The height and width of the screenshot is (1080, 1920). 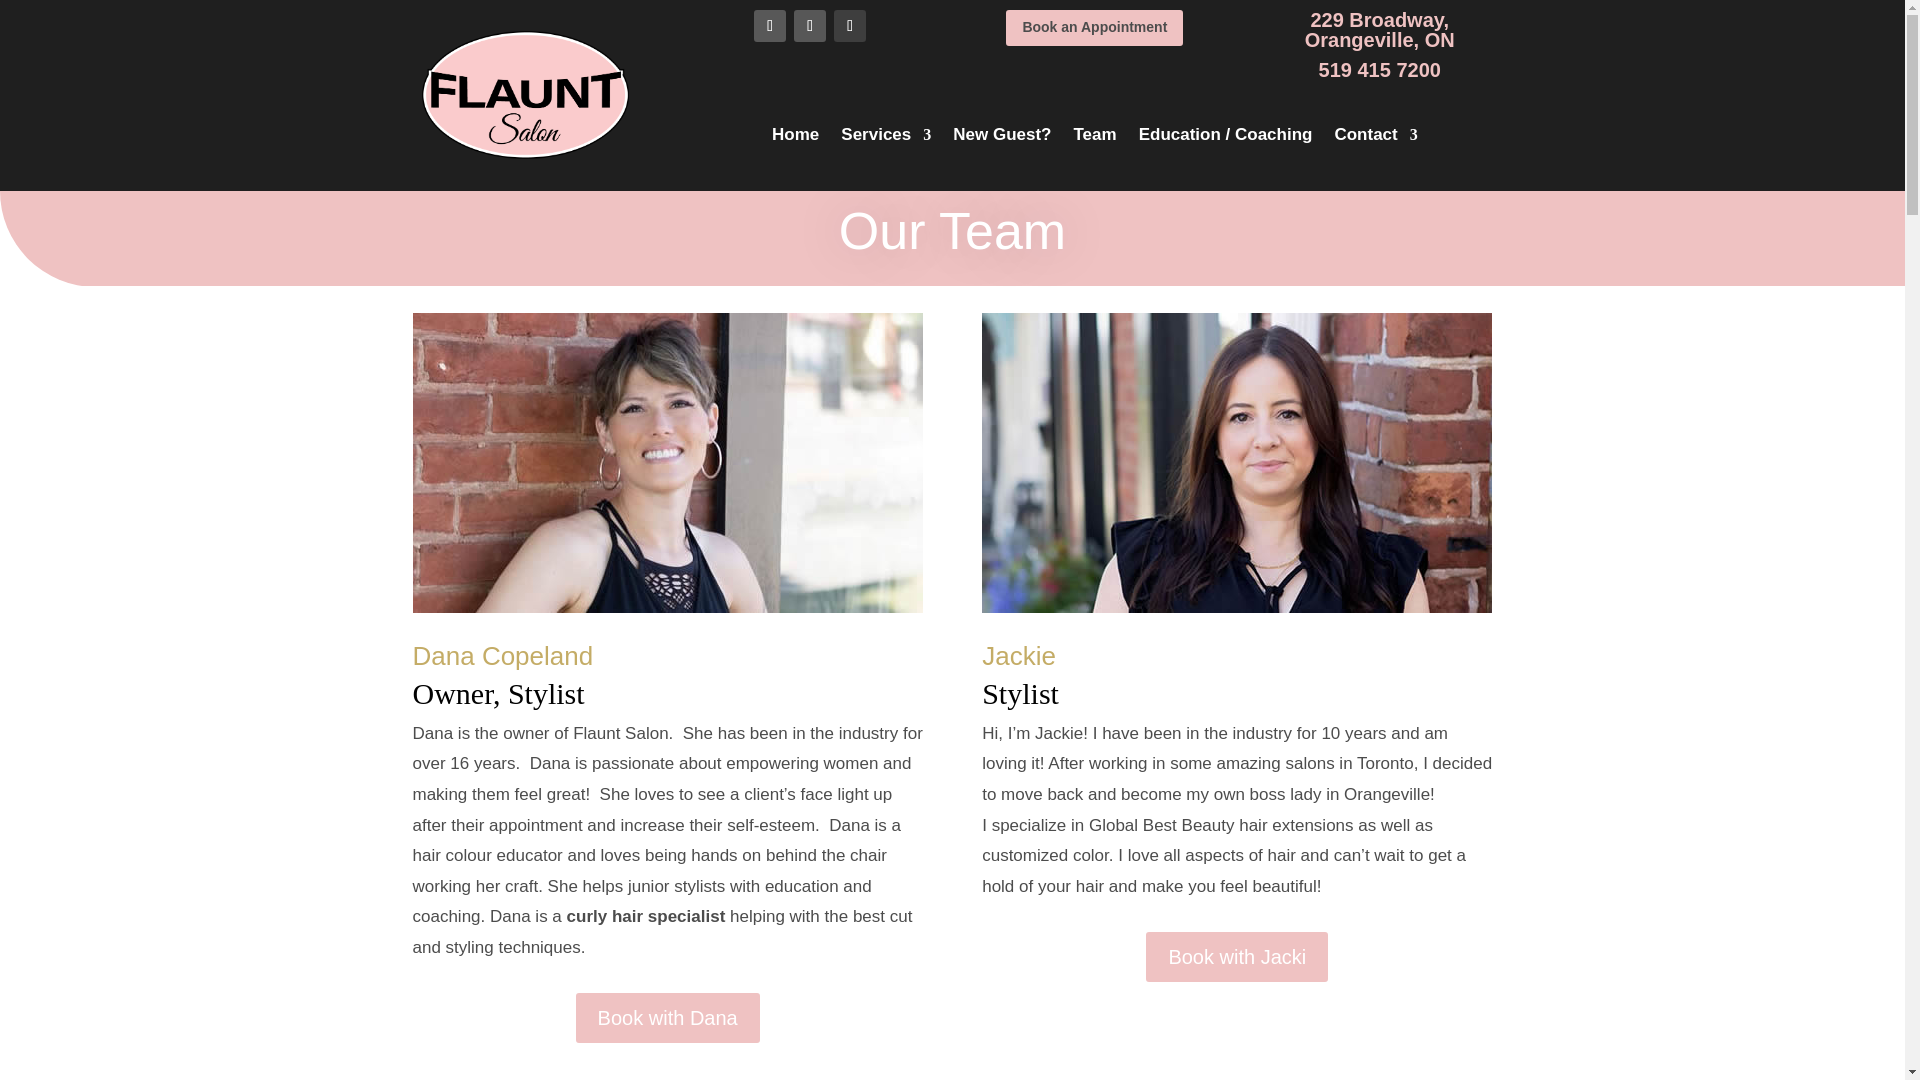 What do you see at coordinates (795, 139) in the screenshot?
I see `Home` at bounding box center [795, 139].